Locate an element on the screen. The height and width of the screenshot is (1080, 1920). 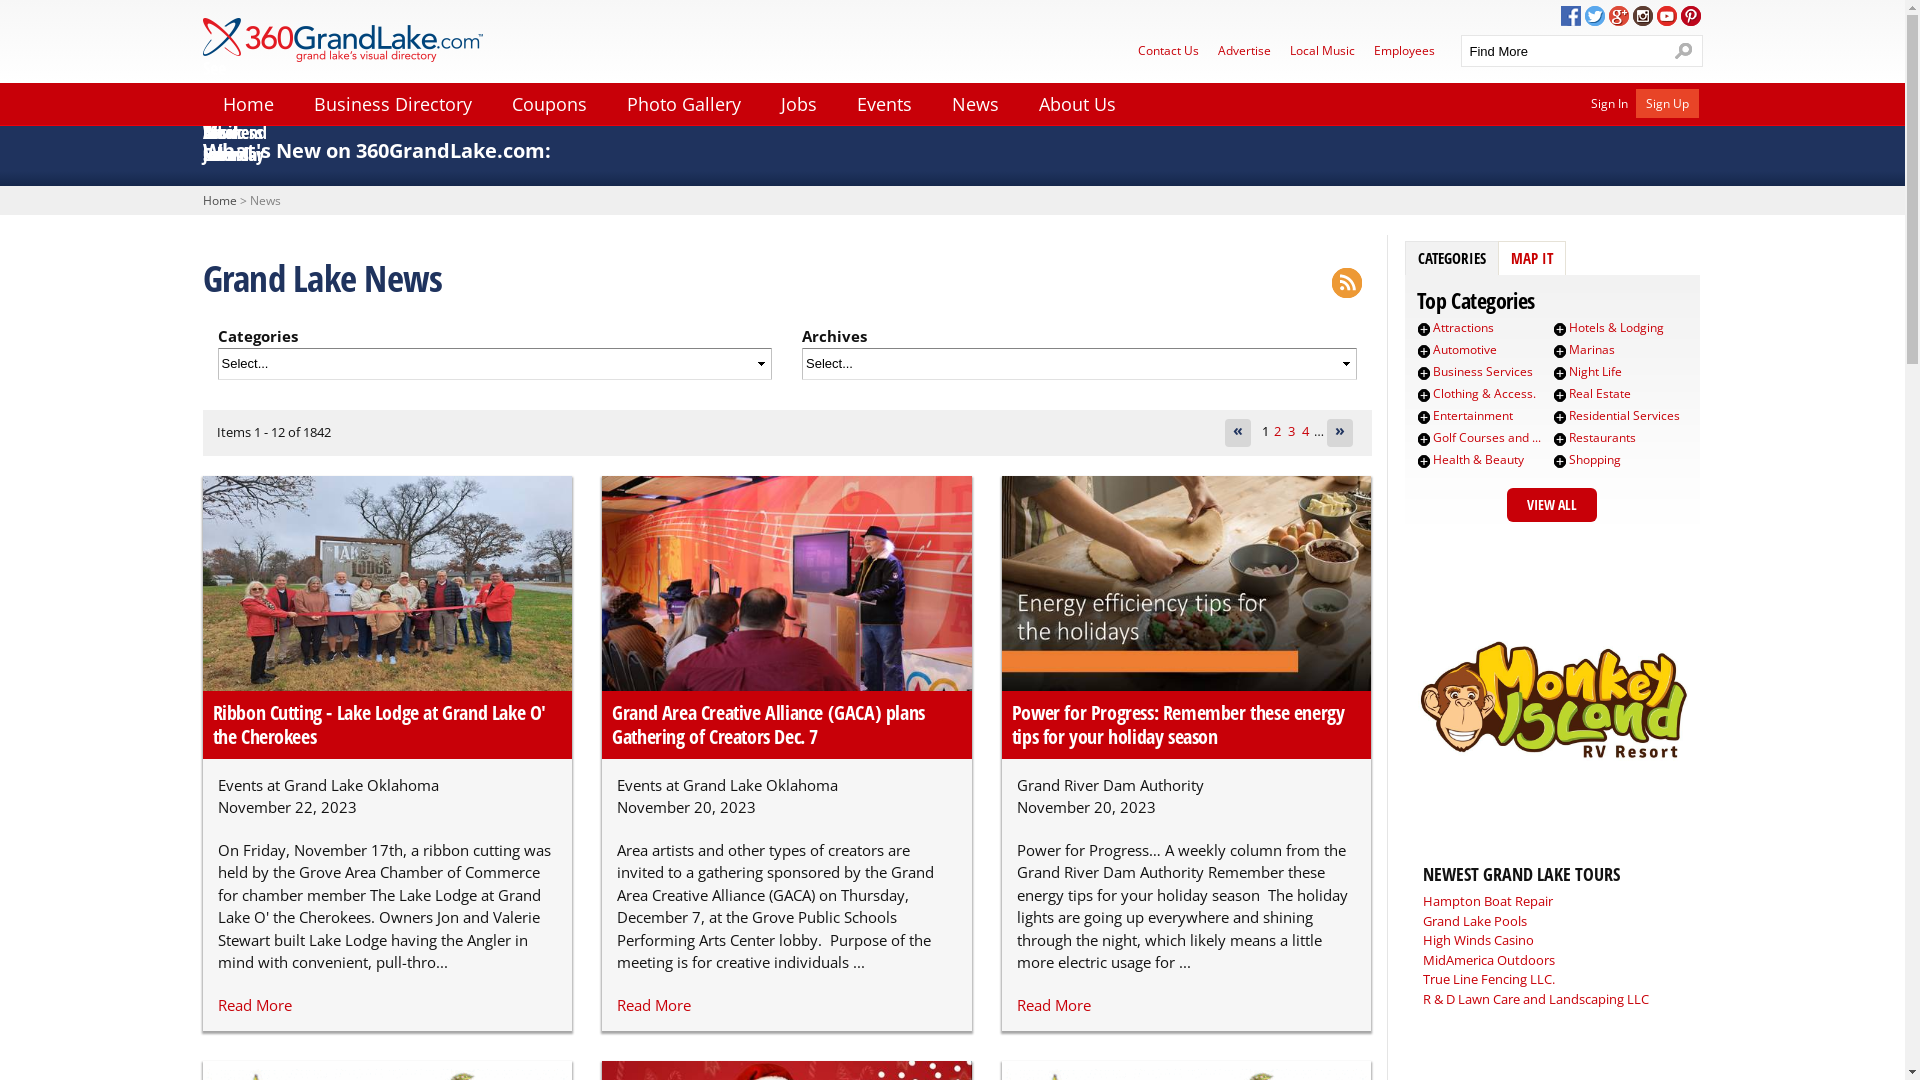
Find More is located at coordinates (1562, 51).